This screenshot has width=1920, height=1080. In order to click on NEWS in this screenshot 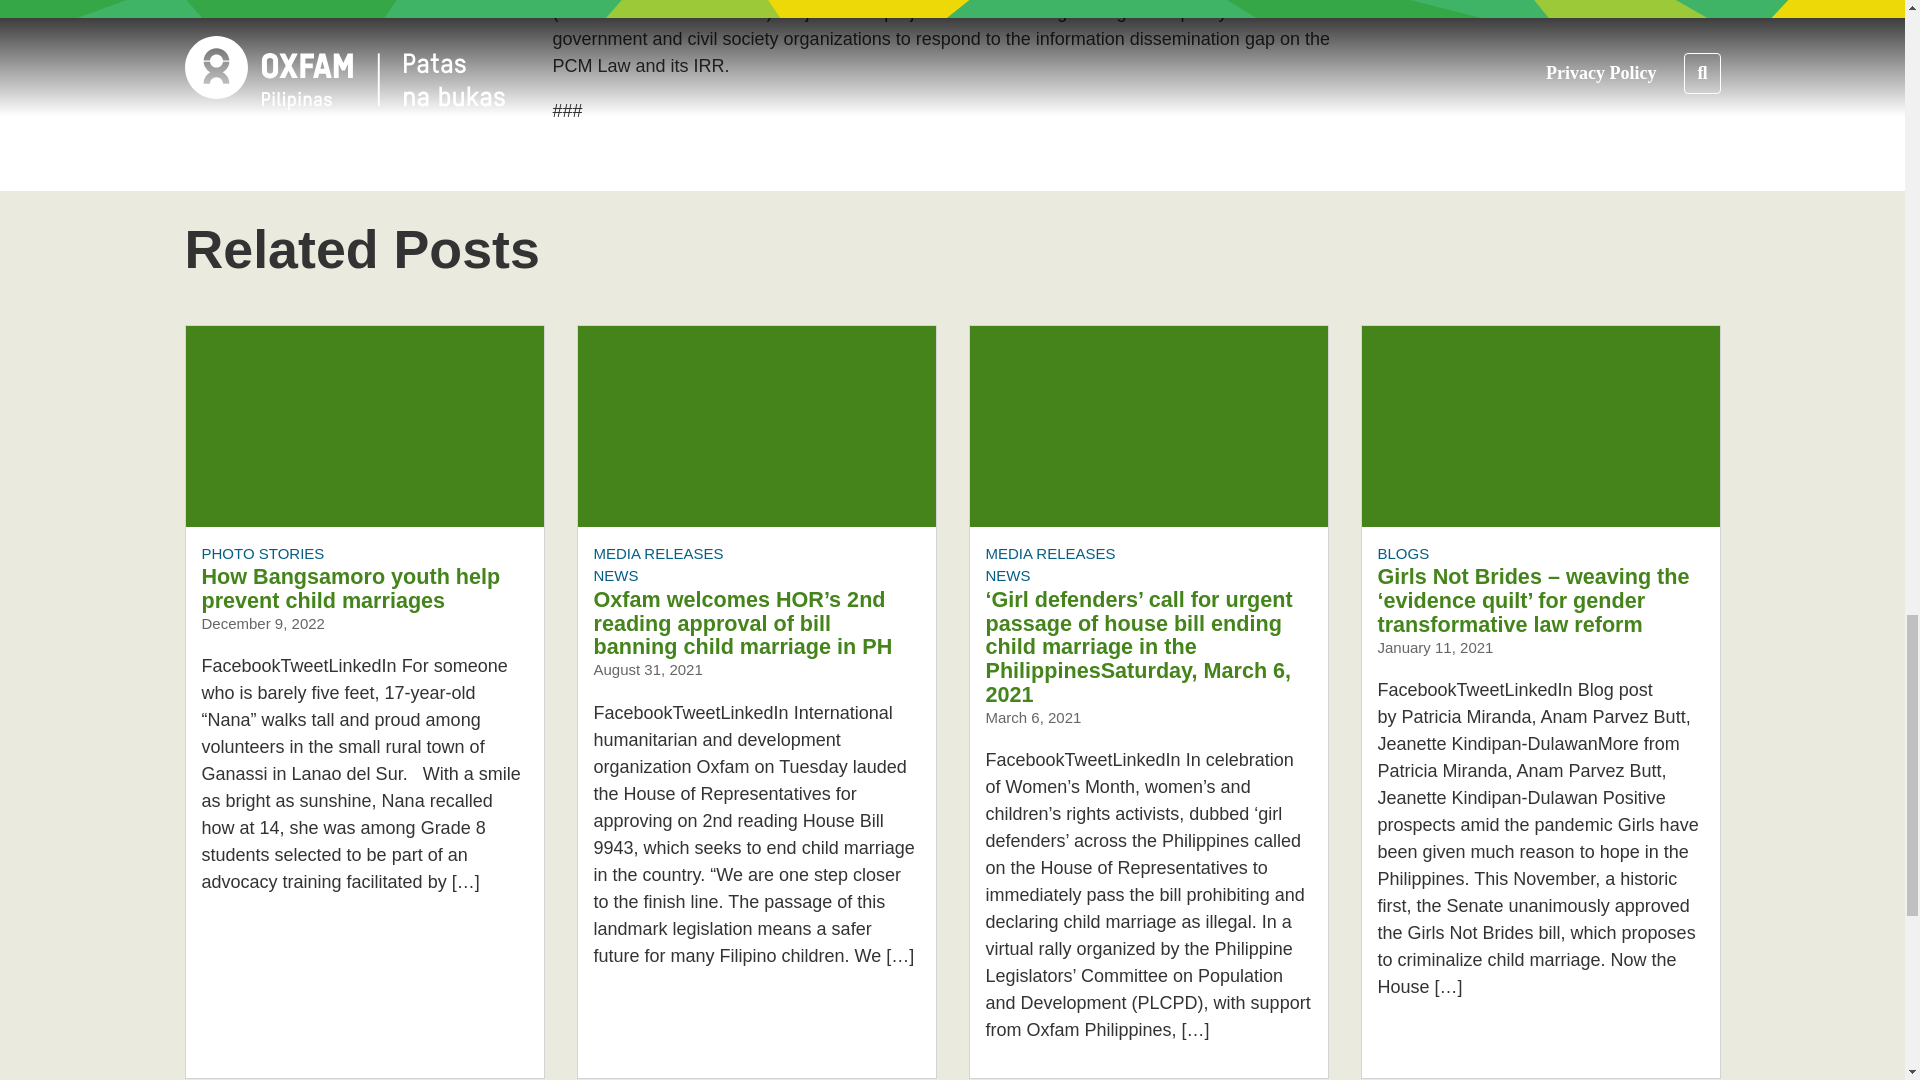, I will do `click(1008, 576)`.